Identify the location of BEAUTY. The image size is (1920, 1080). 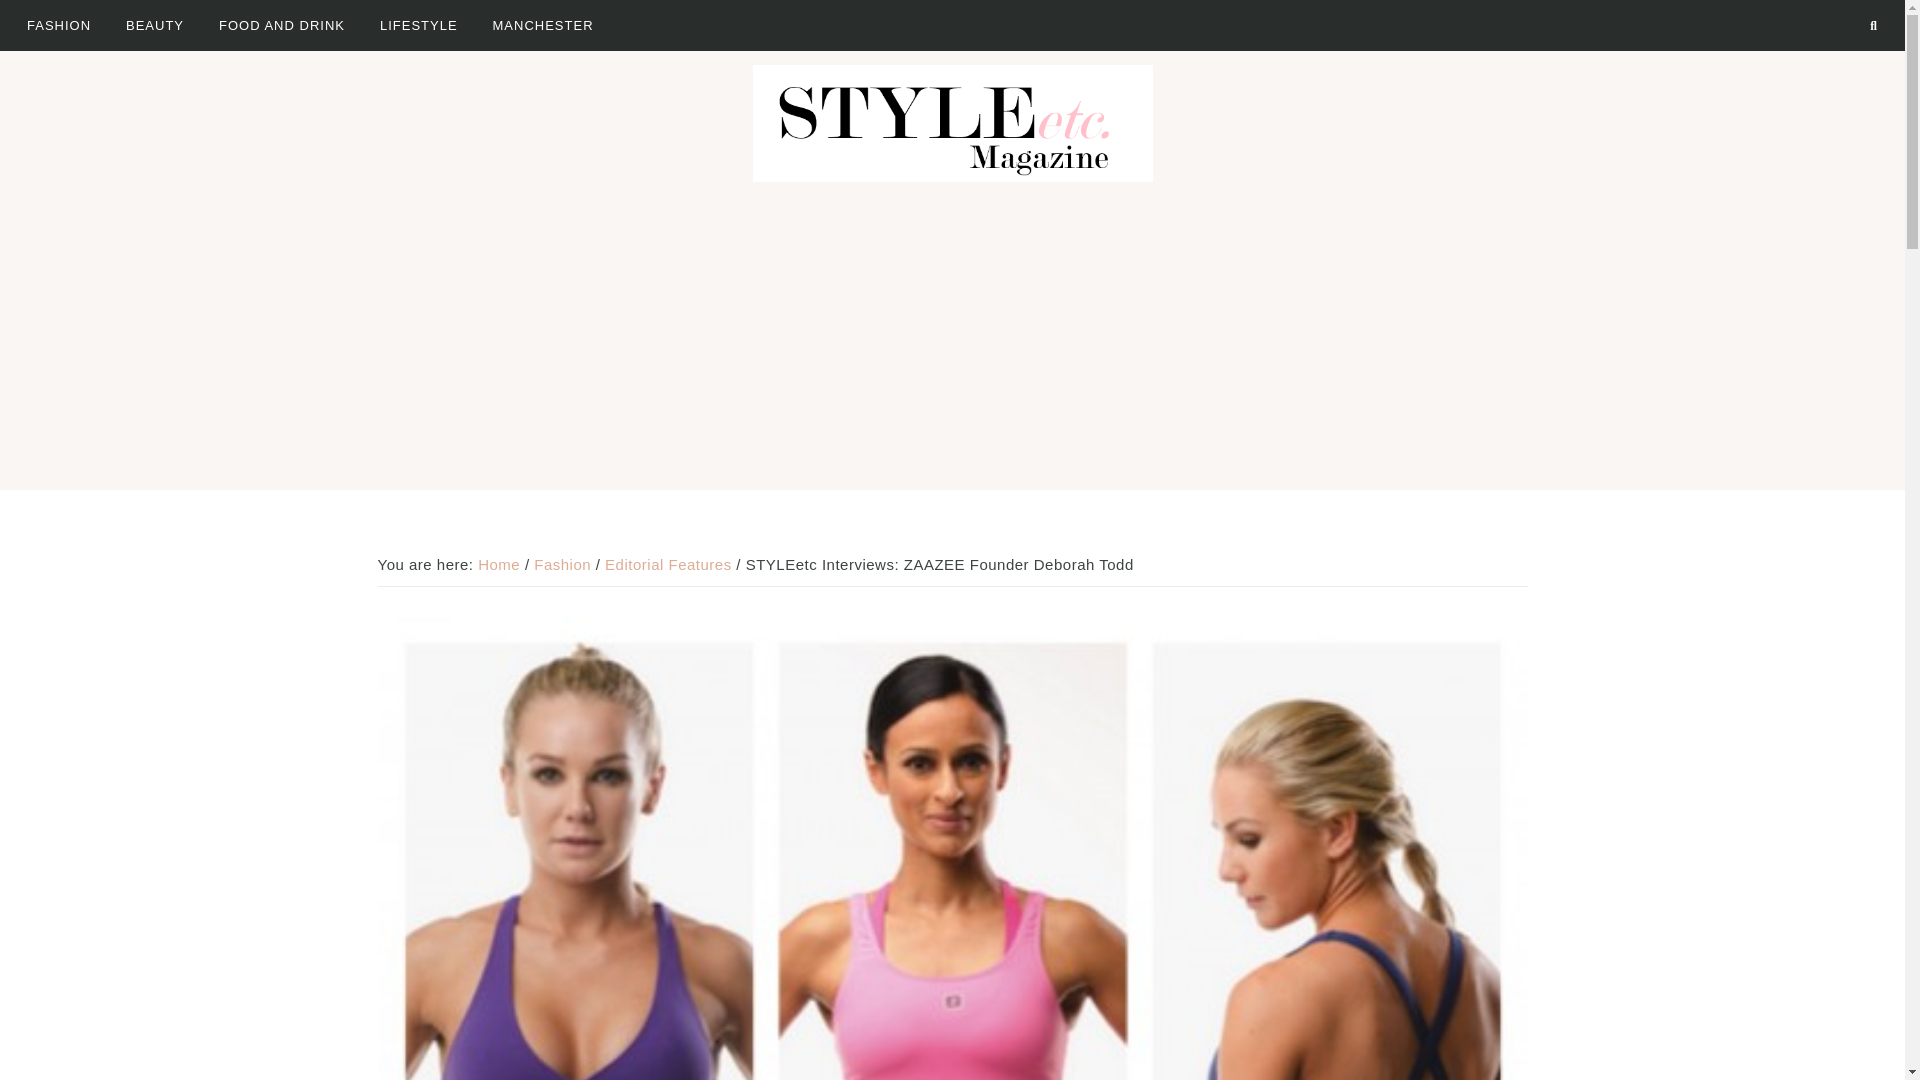
(155, 24).